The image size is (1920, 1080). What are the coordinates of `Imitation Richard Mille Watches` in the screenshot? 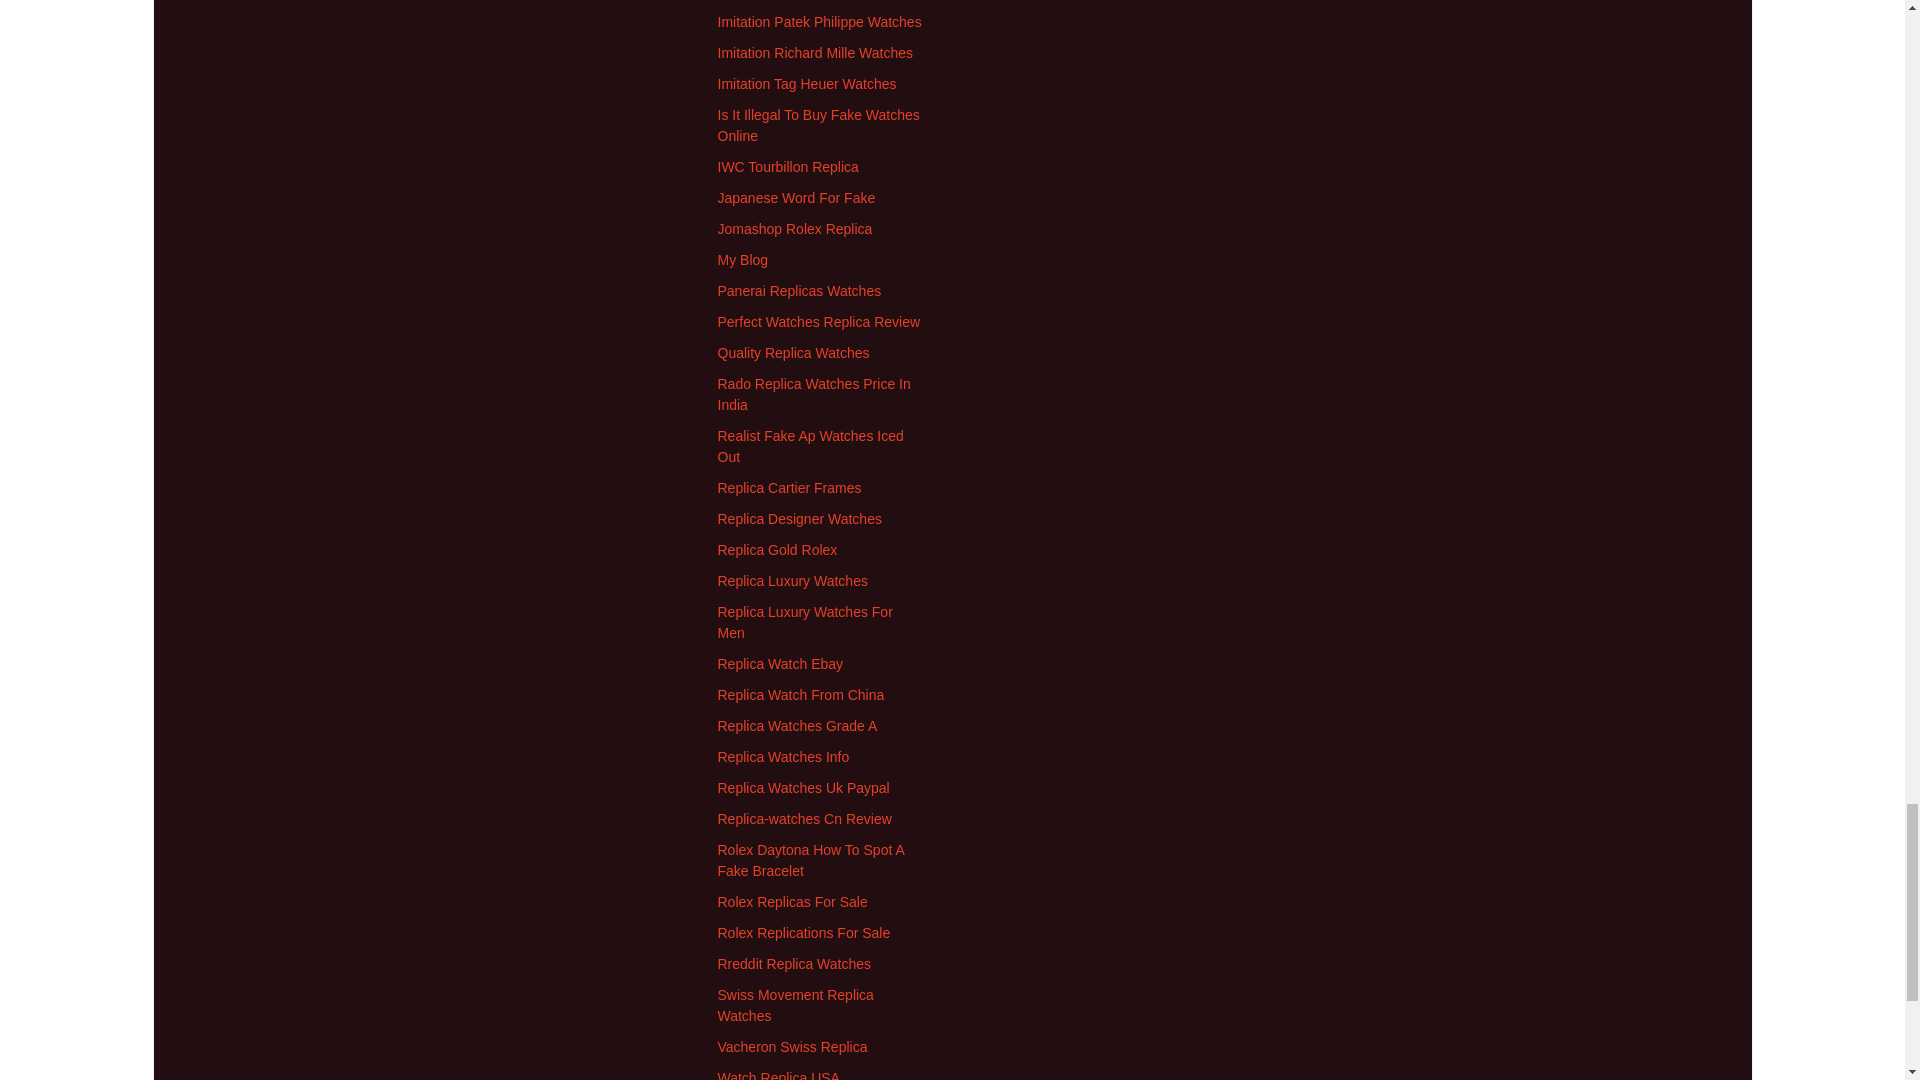 It's located at (816, 52).